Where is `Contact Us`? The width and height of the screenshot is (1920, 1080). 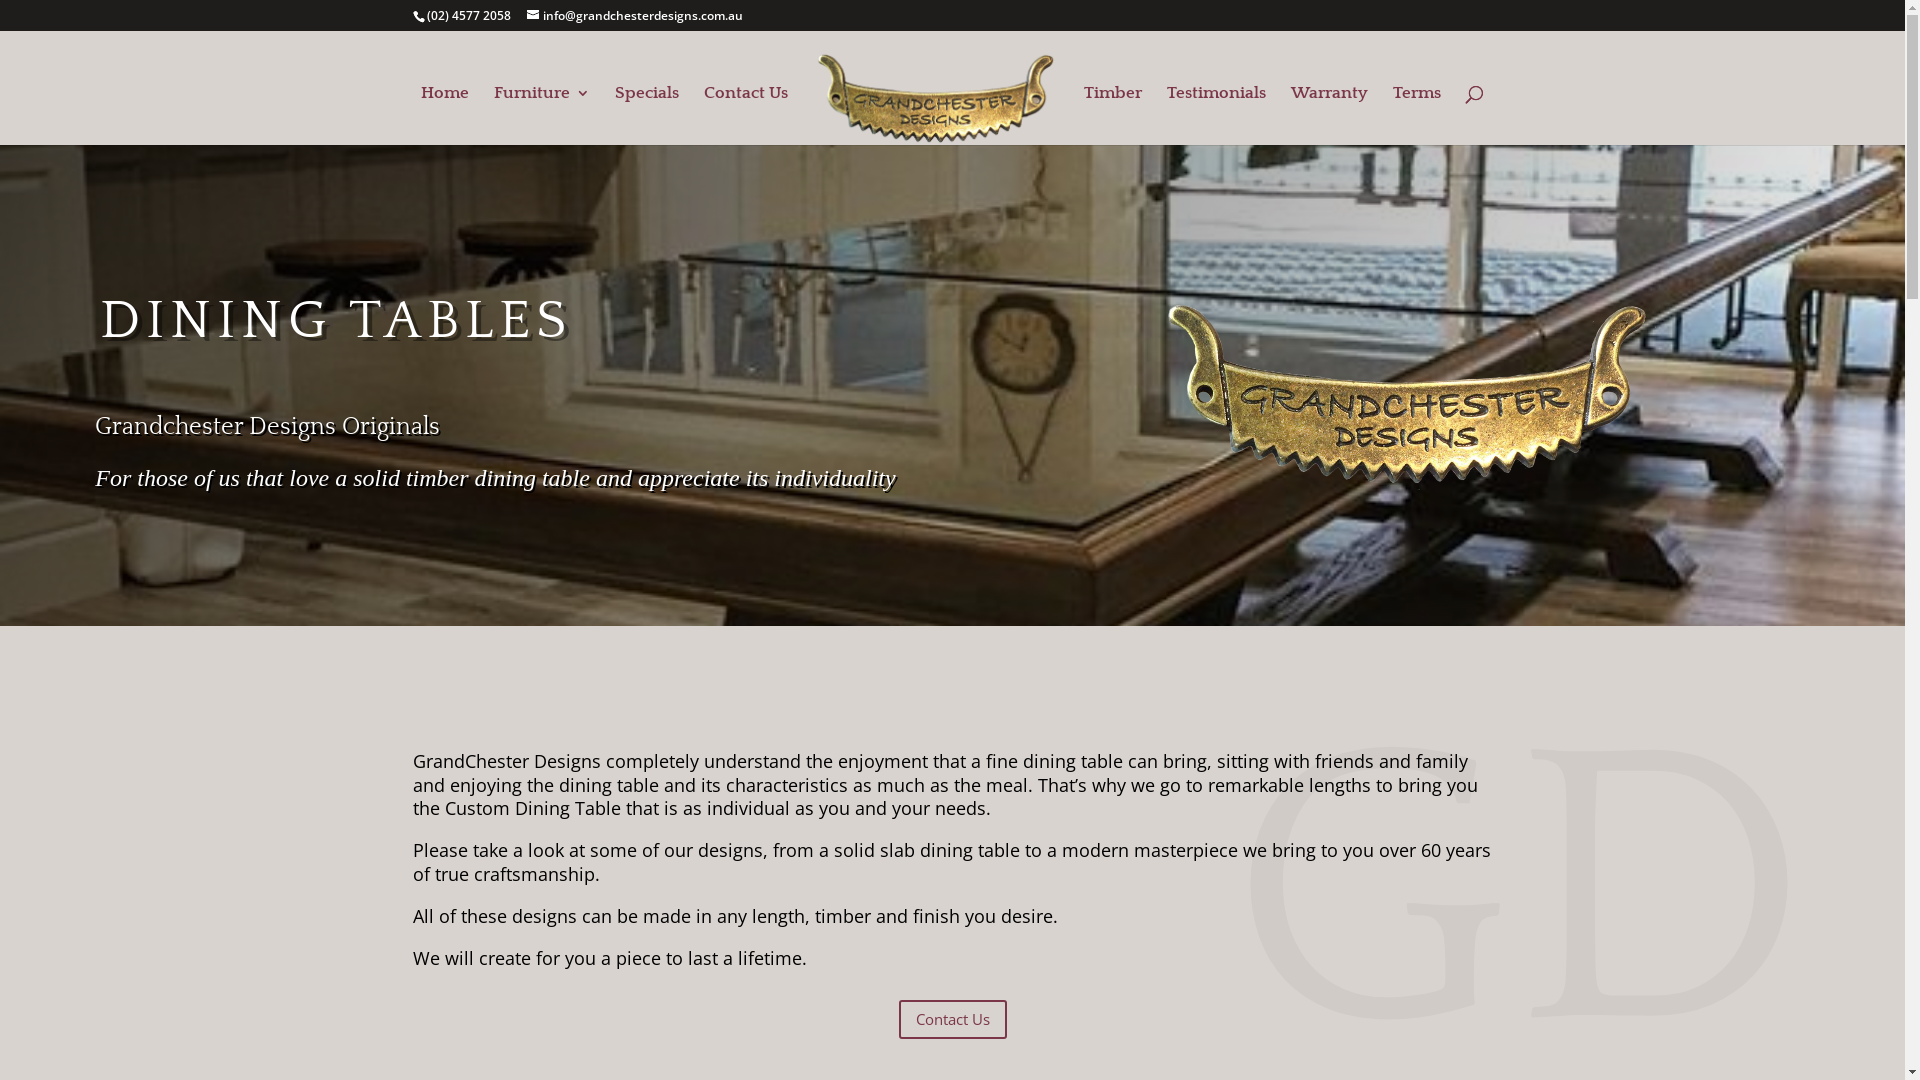 Contact Us is located at coordinates (746, 116).